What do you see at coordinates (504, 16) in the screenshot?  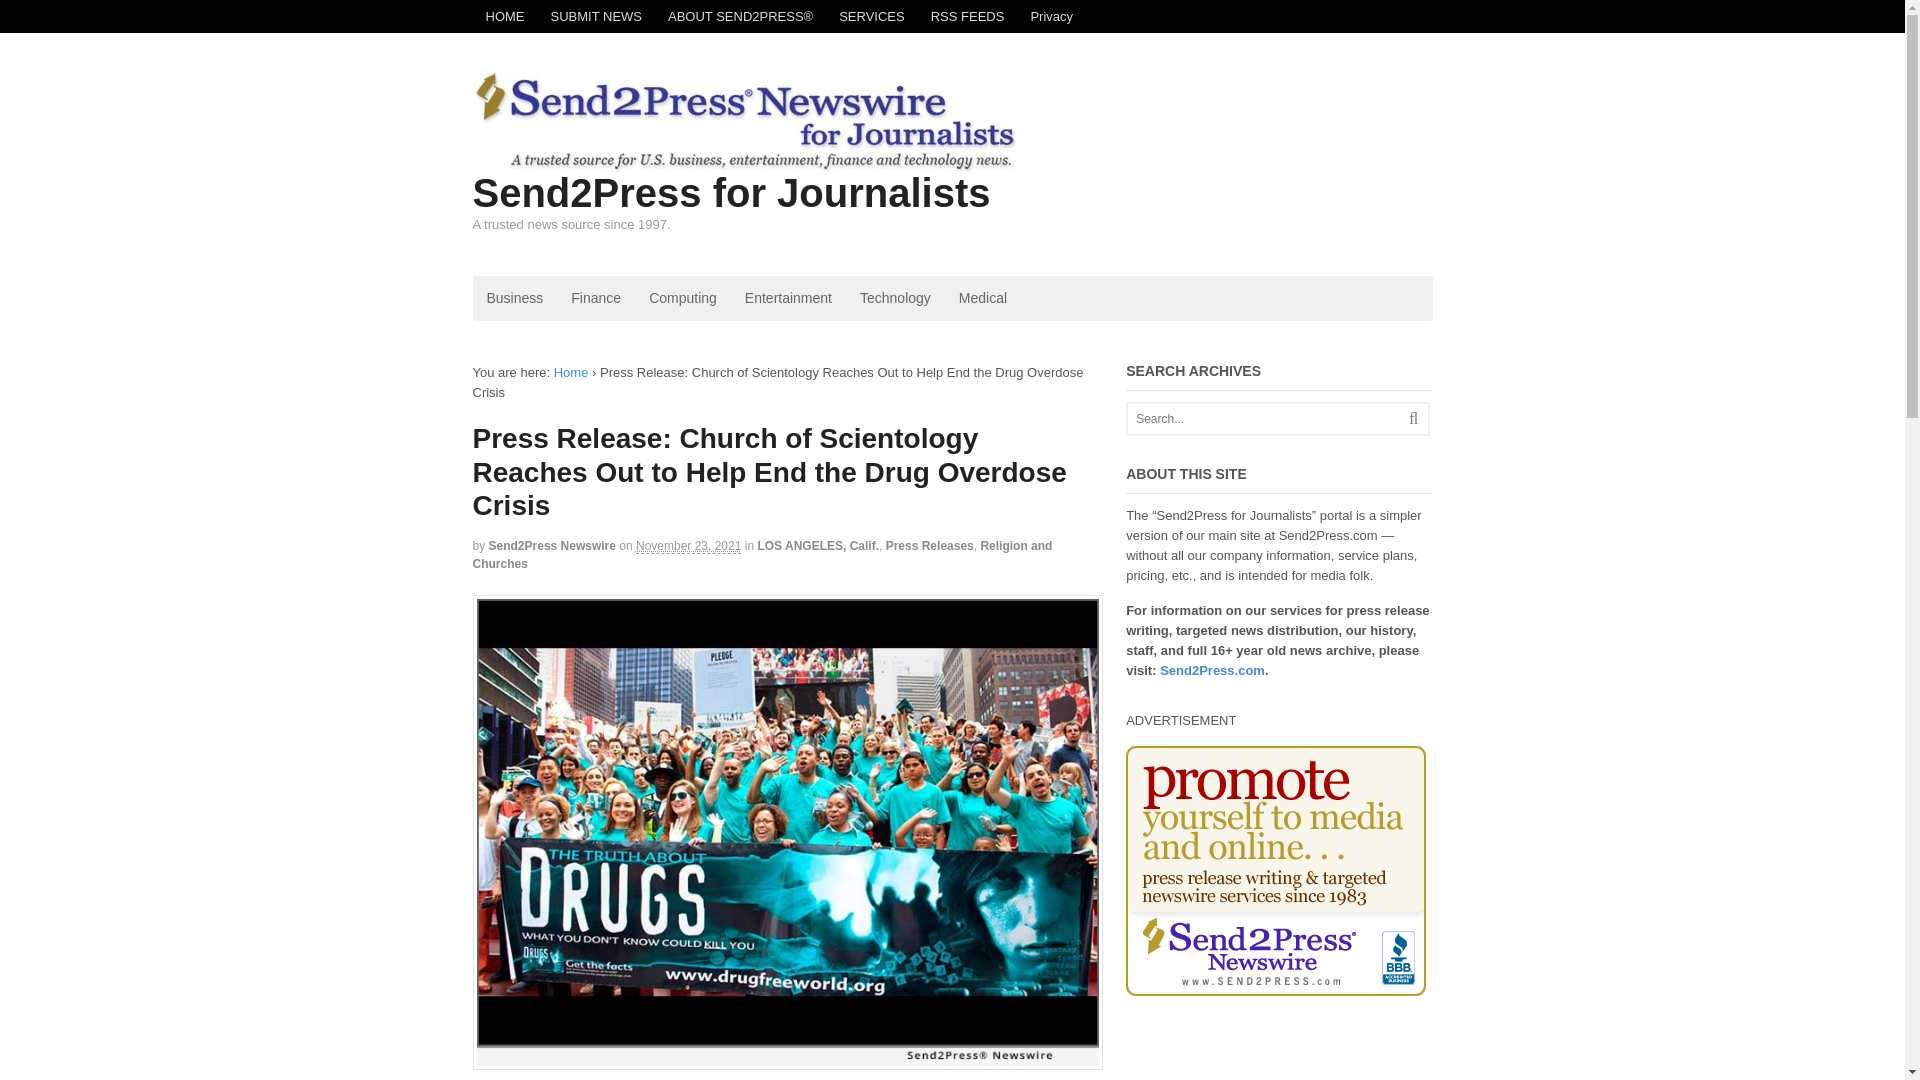 I see `HOME` at bounding box center [504, 16].